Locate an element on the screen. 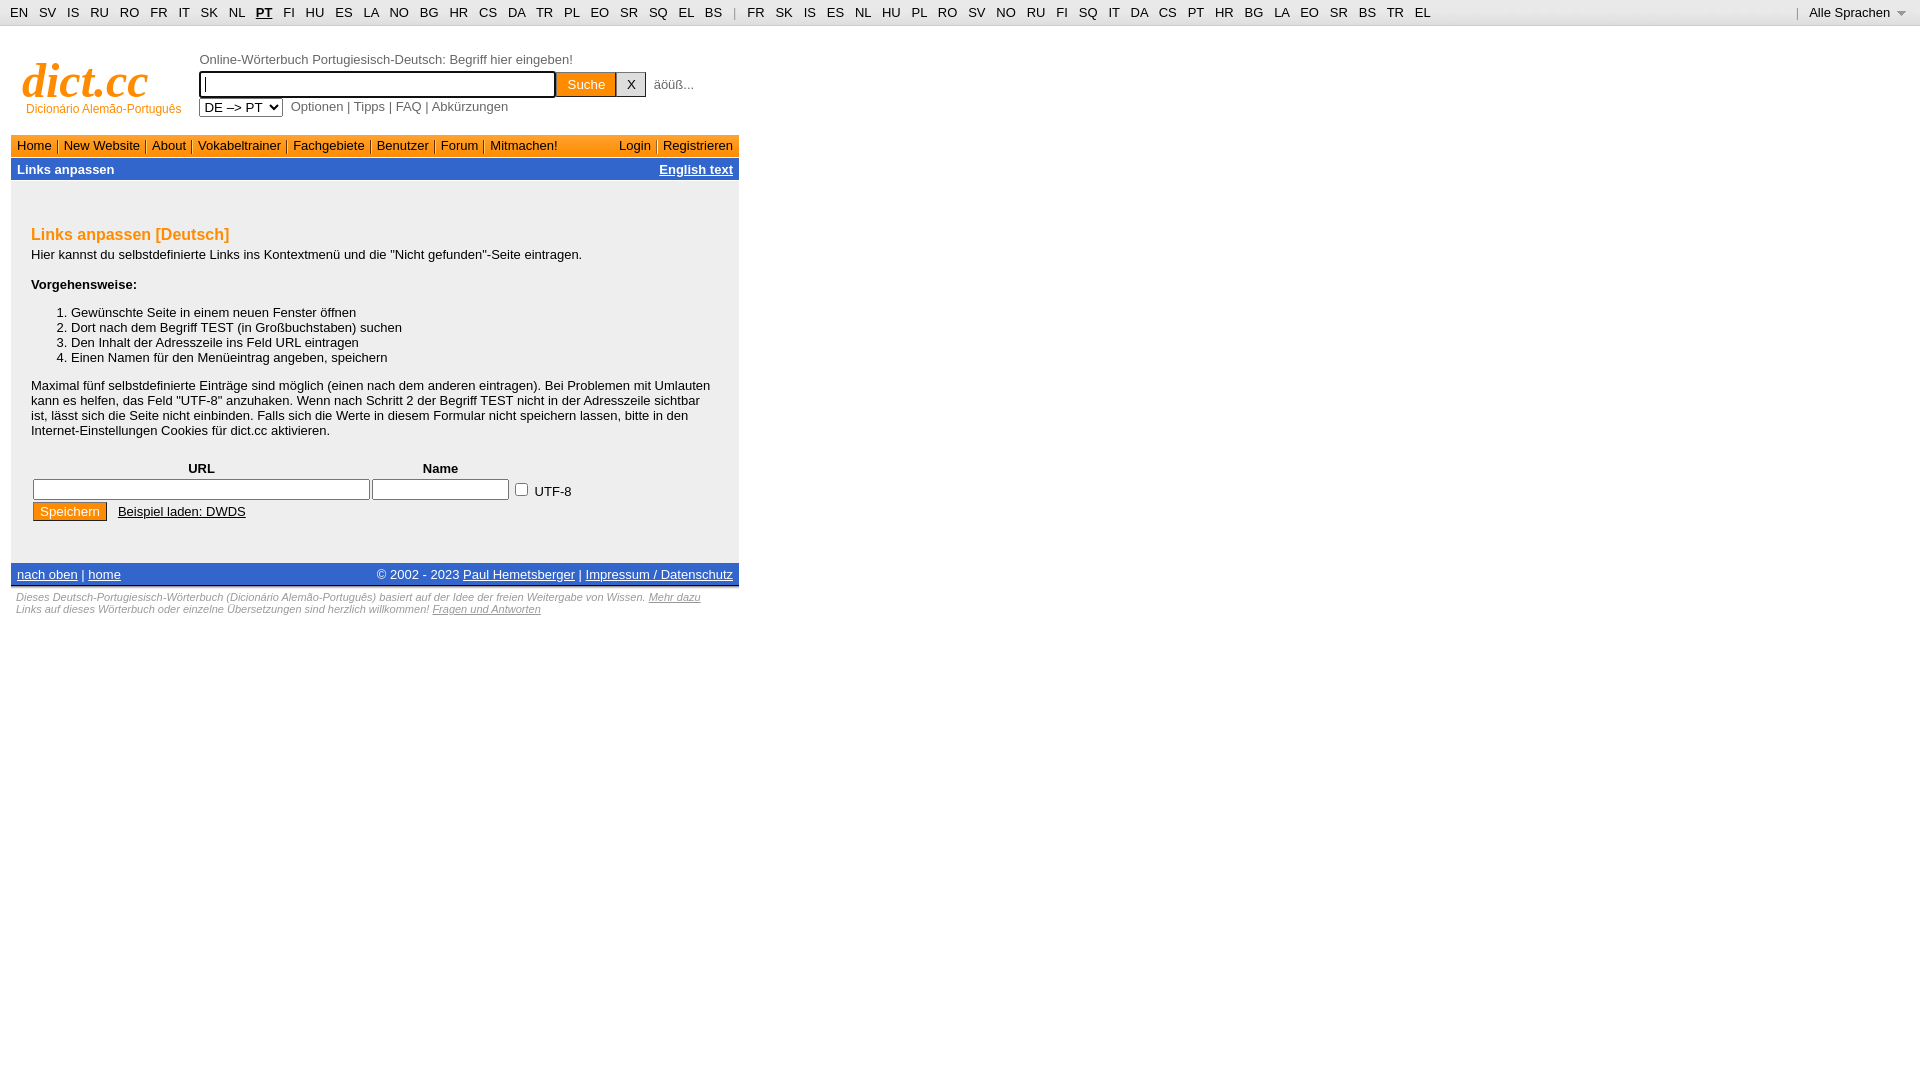 The height and width of the screenshot is (1080, 1920). EO is located at coordinates (1310, 12).